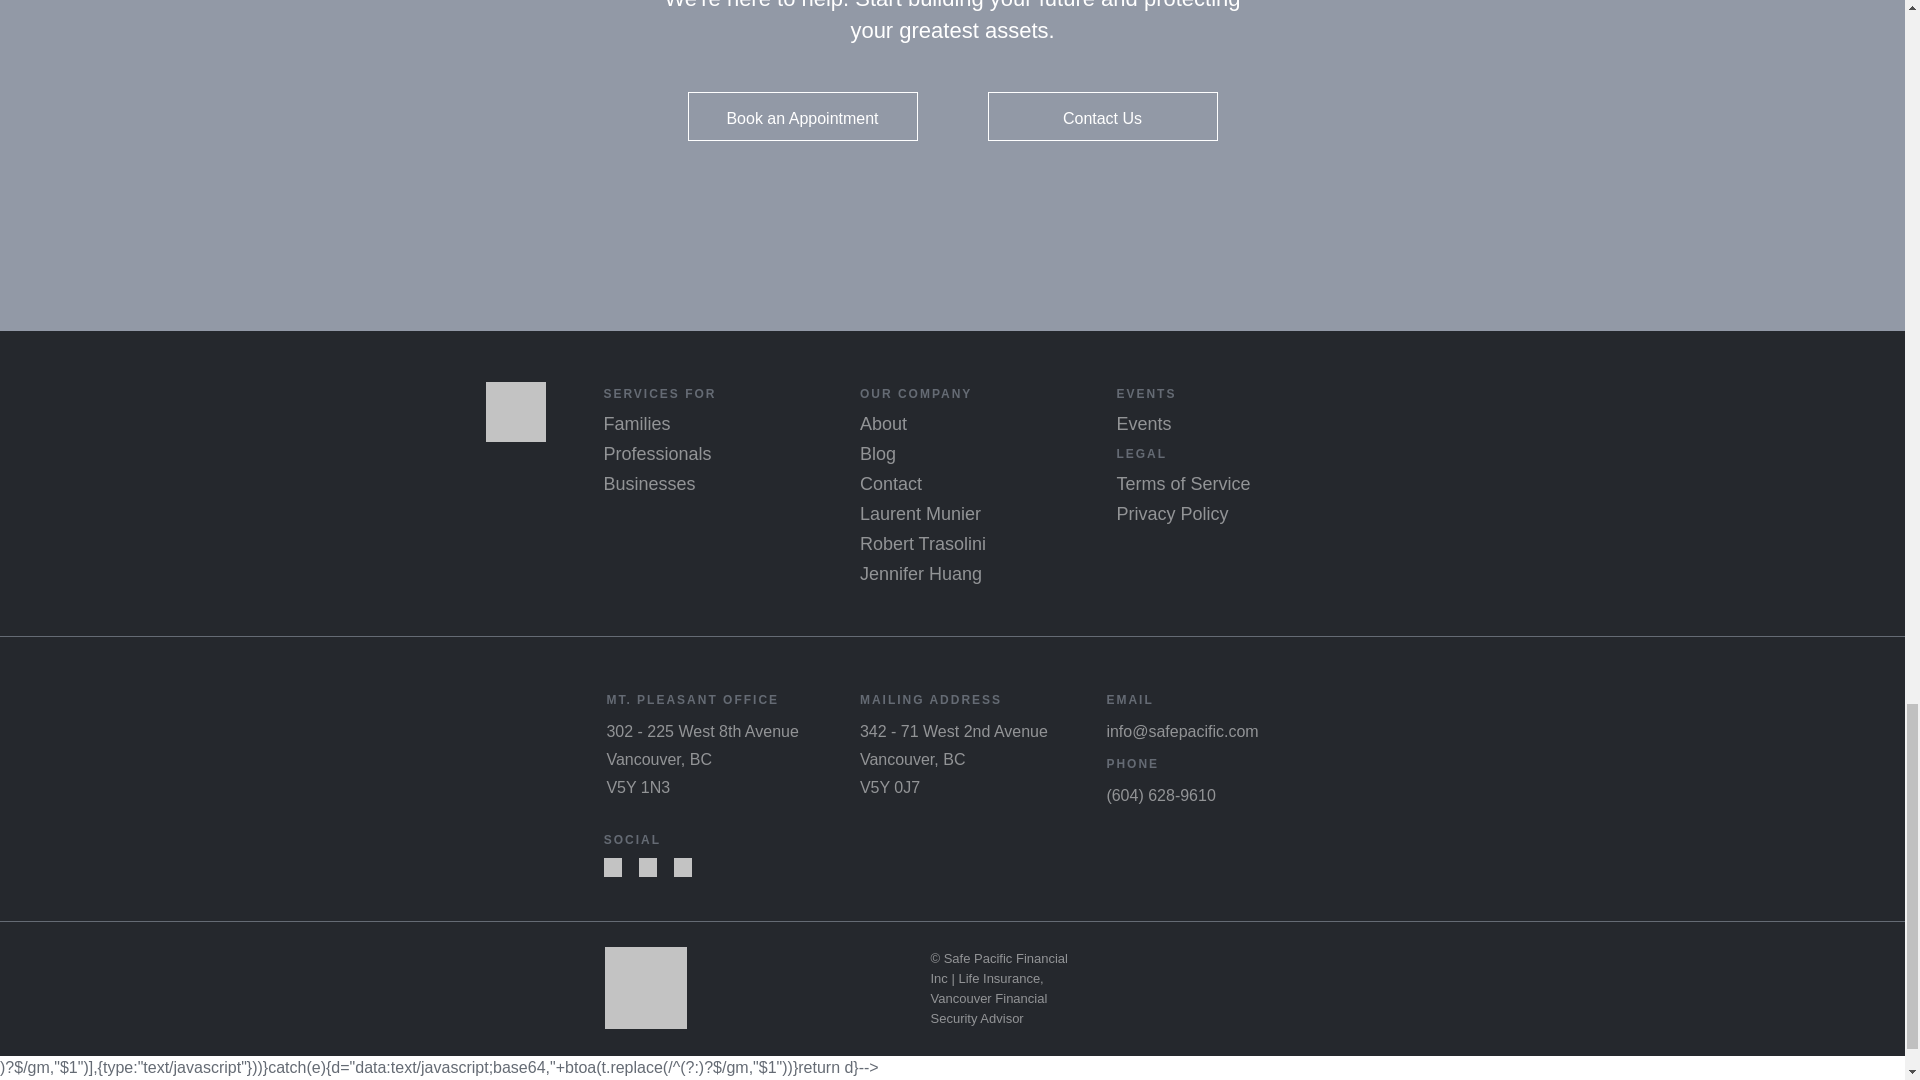  Describe the element at coordinates (1102, 116) in the screenshot. I see `Contact Us` at that location.